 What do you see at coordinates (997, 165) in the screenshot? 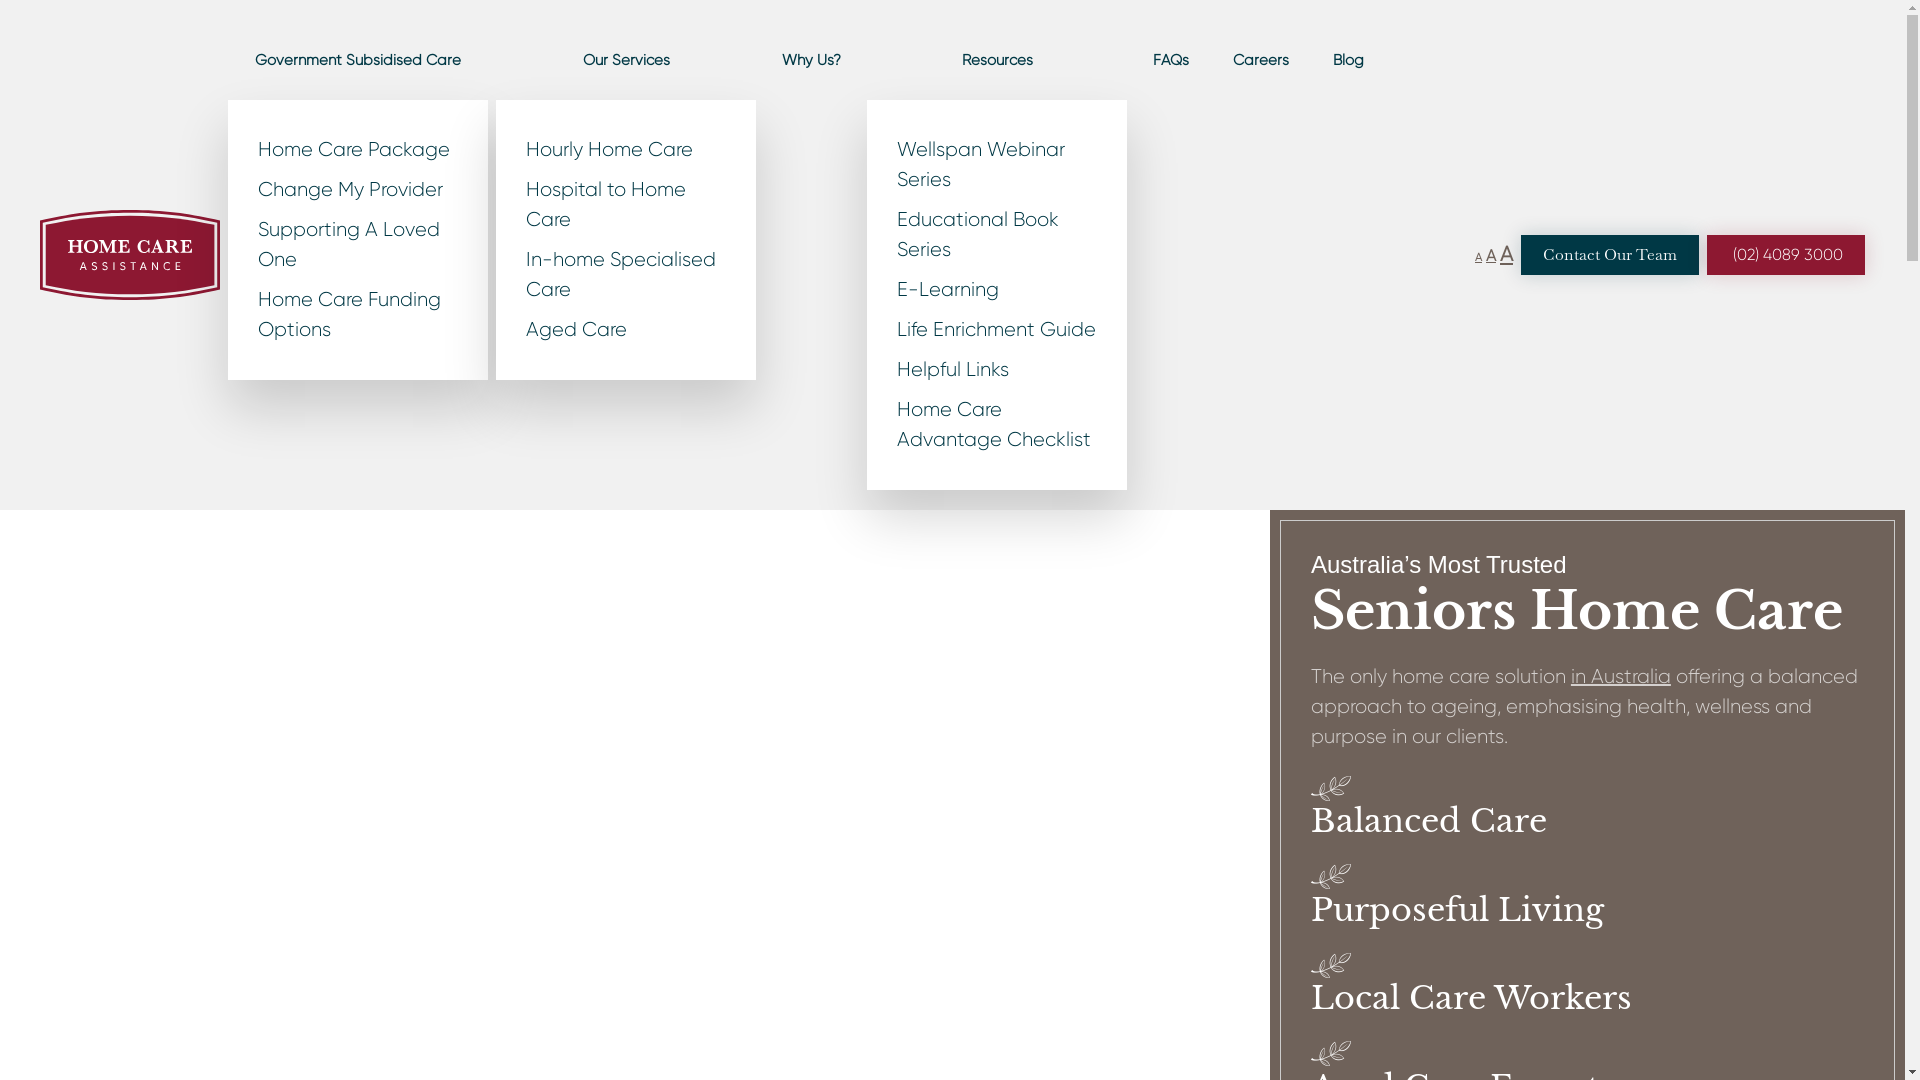
I see `Wellspan Webinar Series` at bounding box center [997, 165].